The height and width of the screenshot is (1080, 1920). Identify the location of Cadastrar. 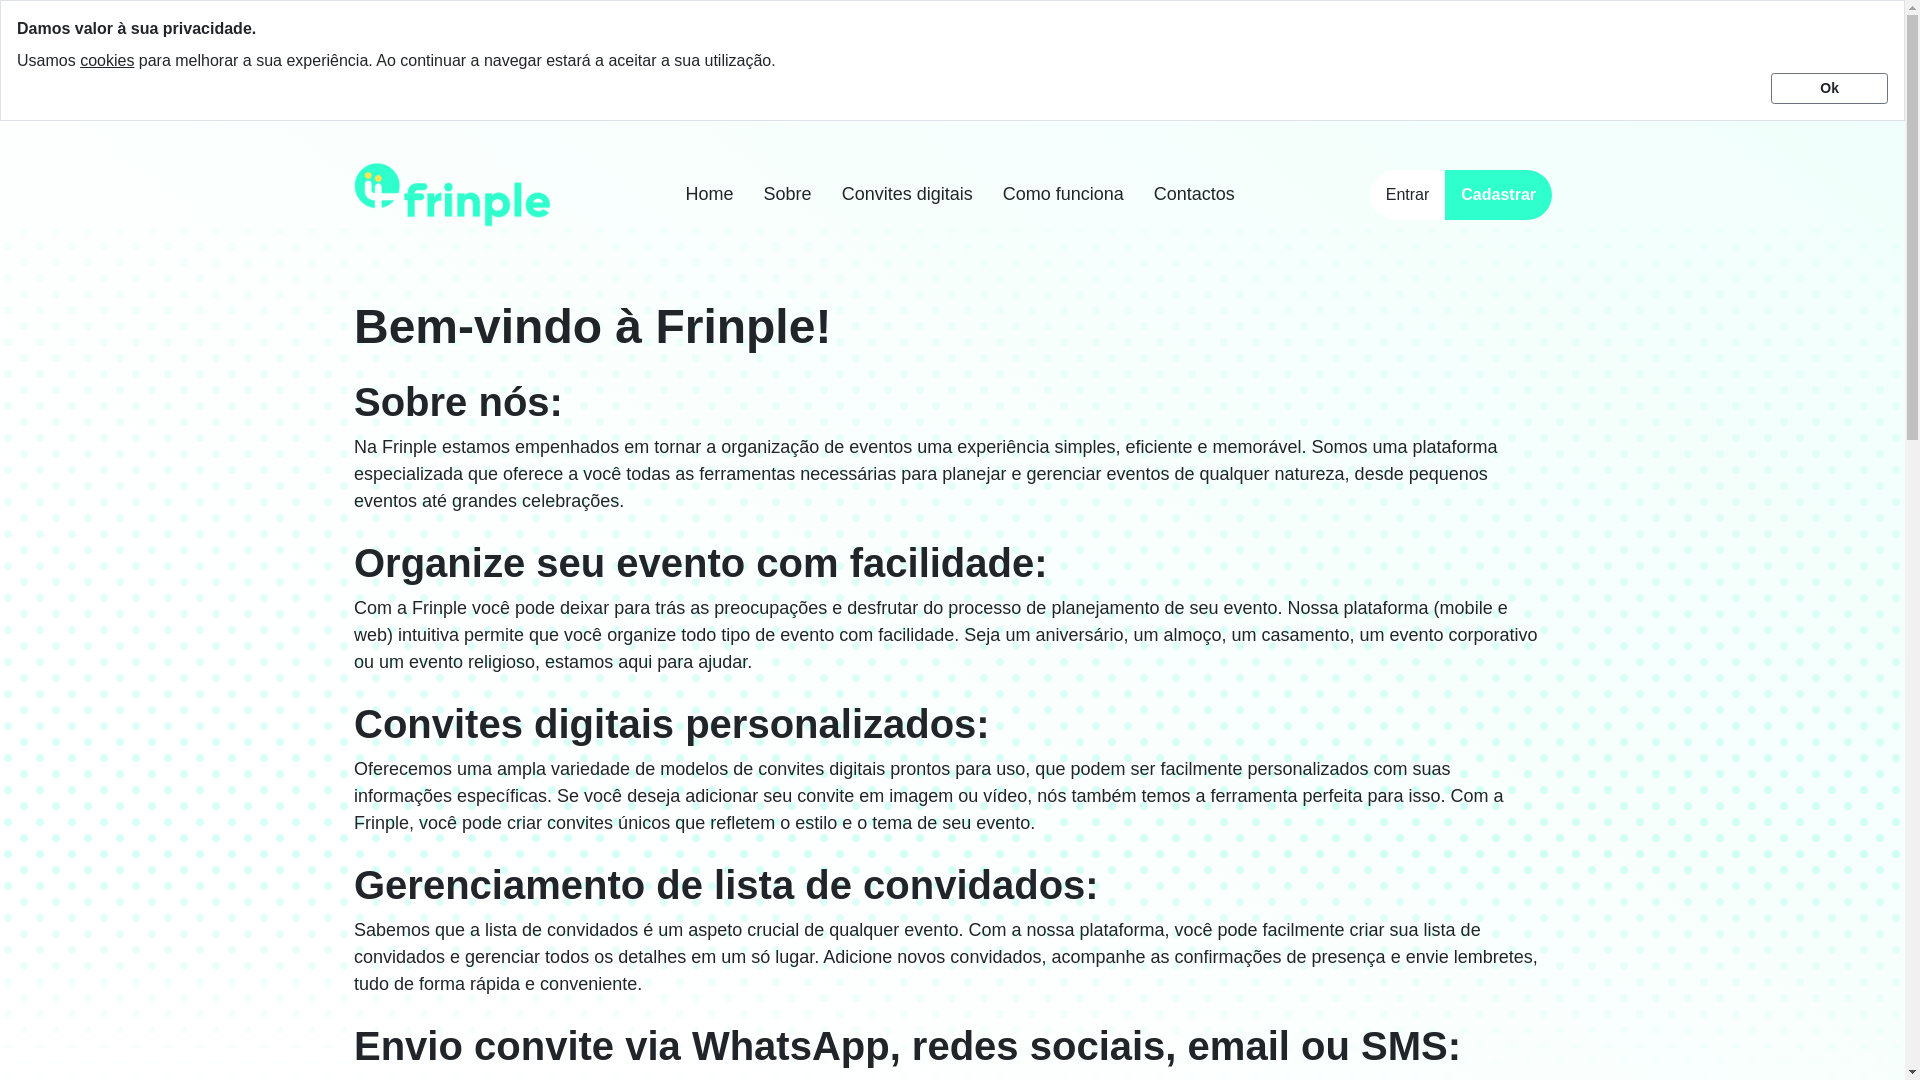
(1498, 194).